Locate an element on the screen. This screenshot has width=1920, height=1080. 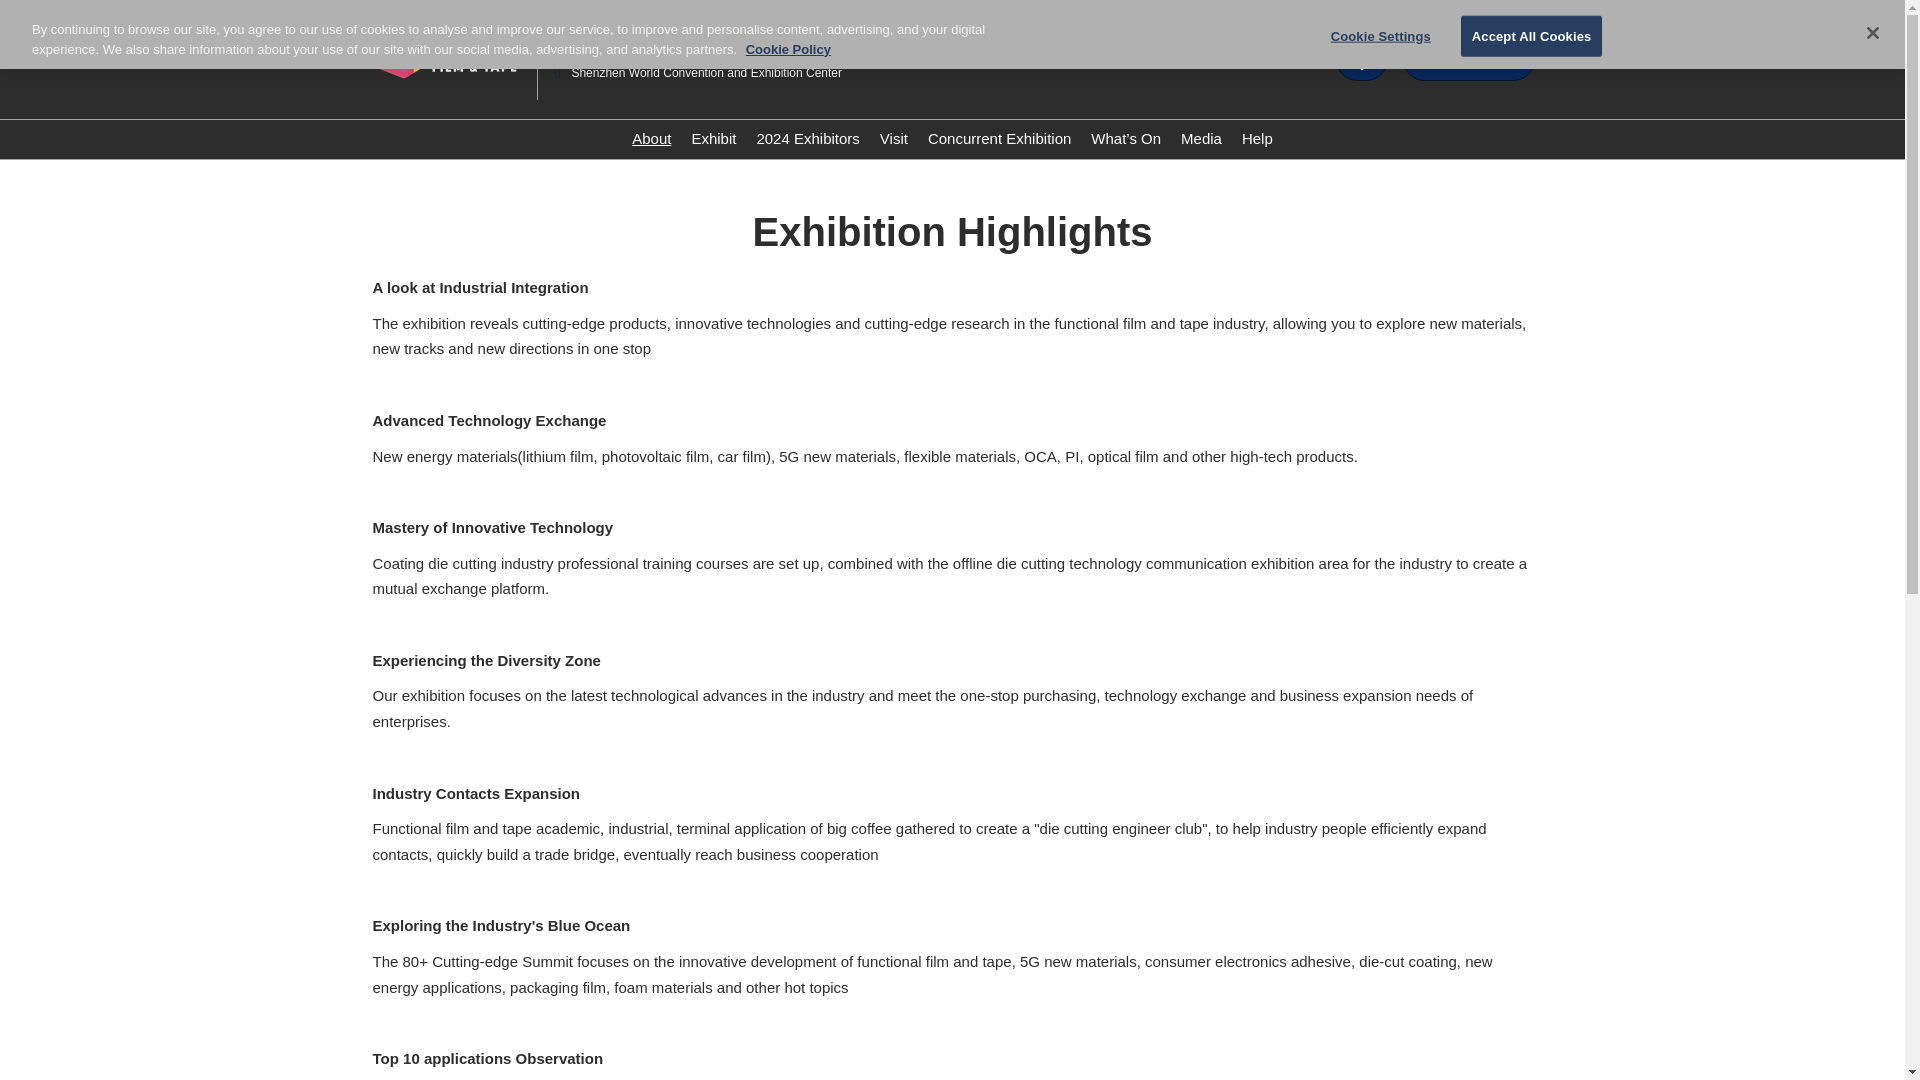
Exhibit is located at coordinates (713, 138).